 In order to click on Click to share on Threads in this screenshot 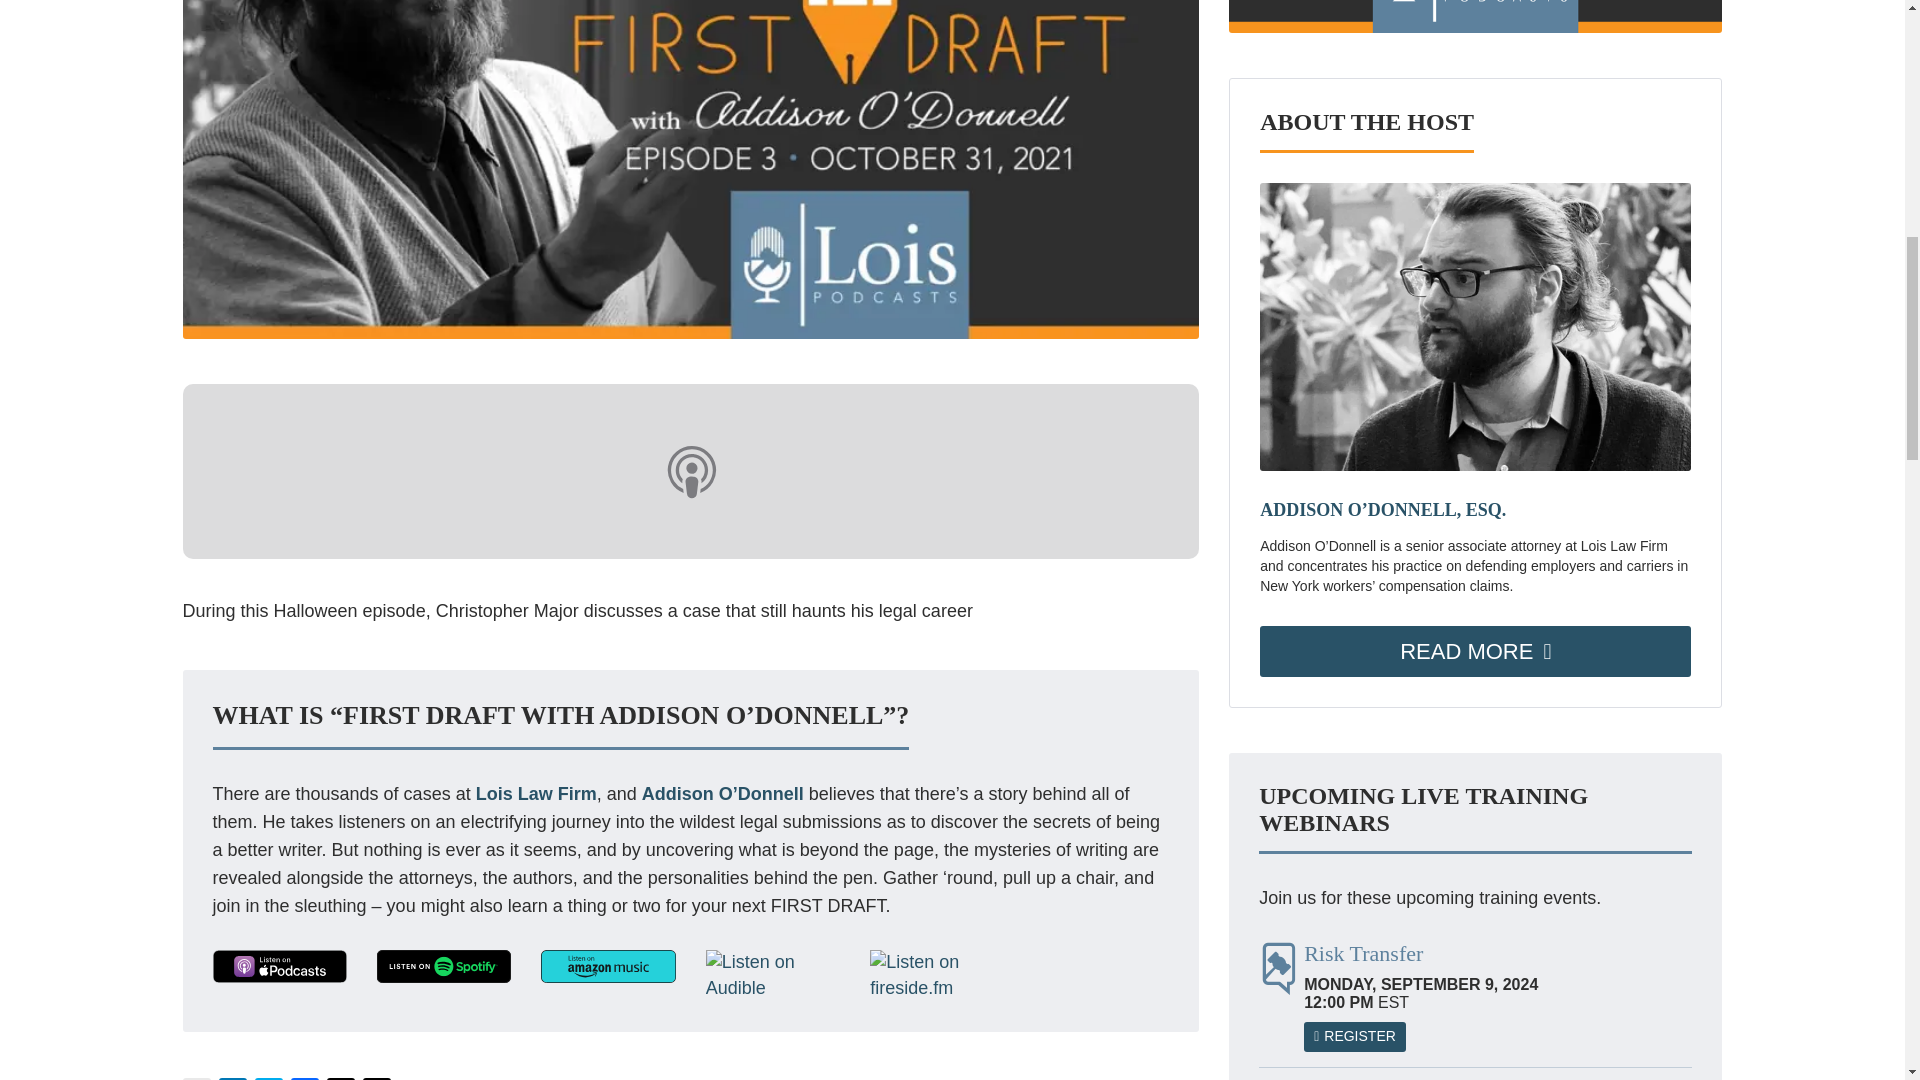, I will do `click(340, 1078)`.